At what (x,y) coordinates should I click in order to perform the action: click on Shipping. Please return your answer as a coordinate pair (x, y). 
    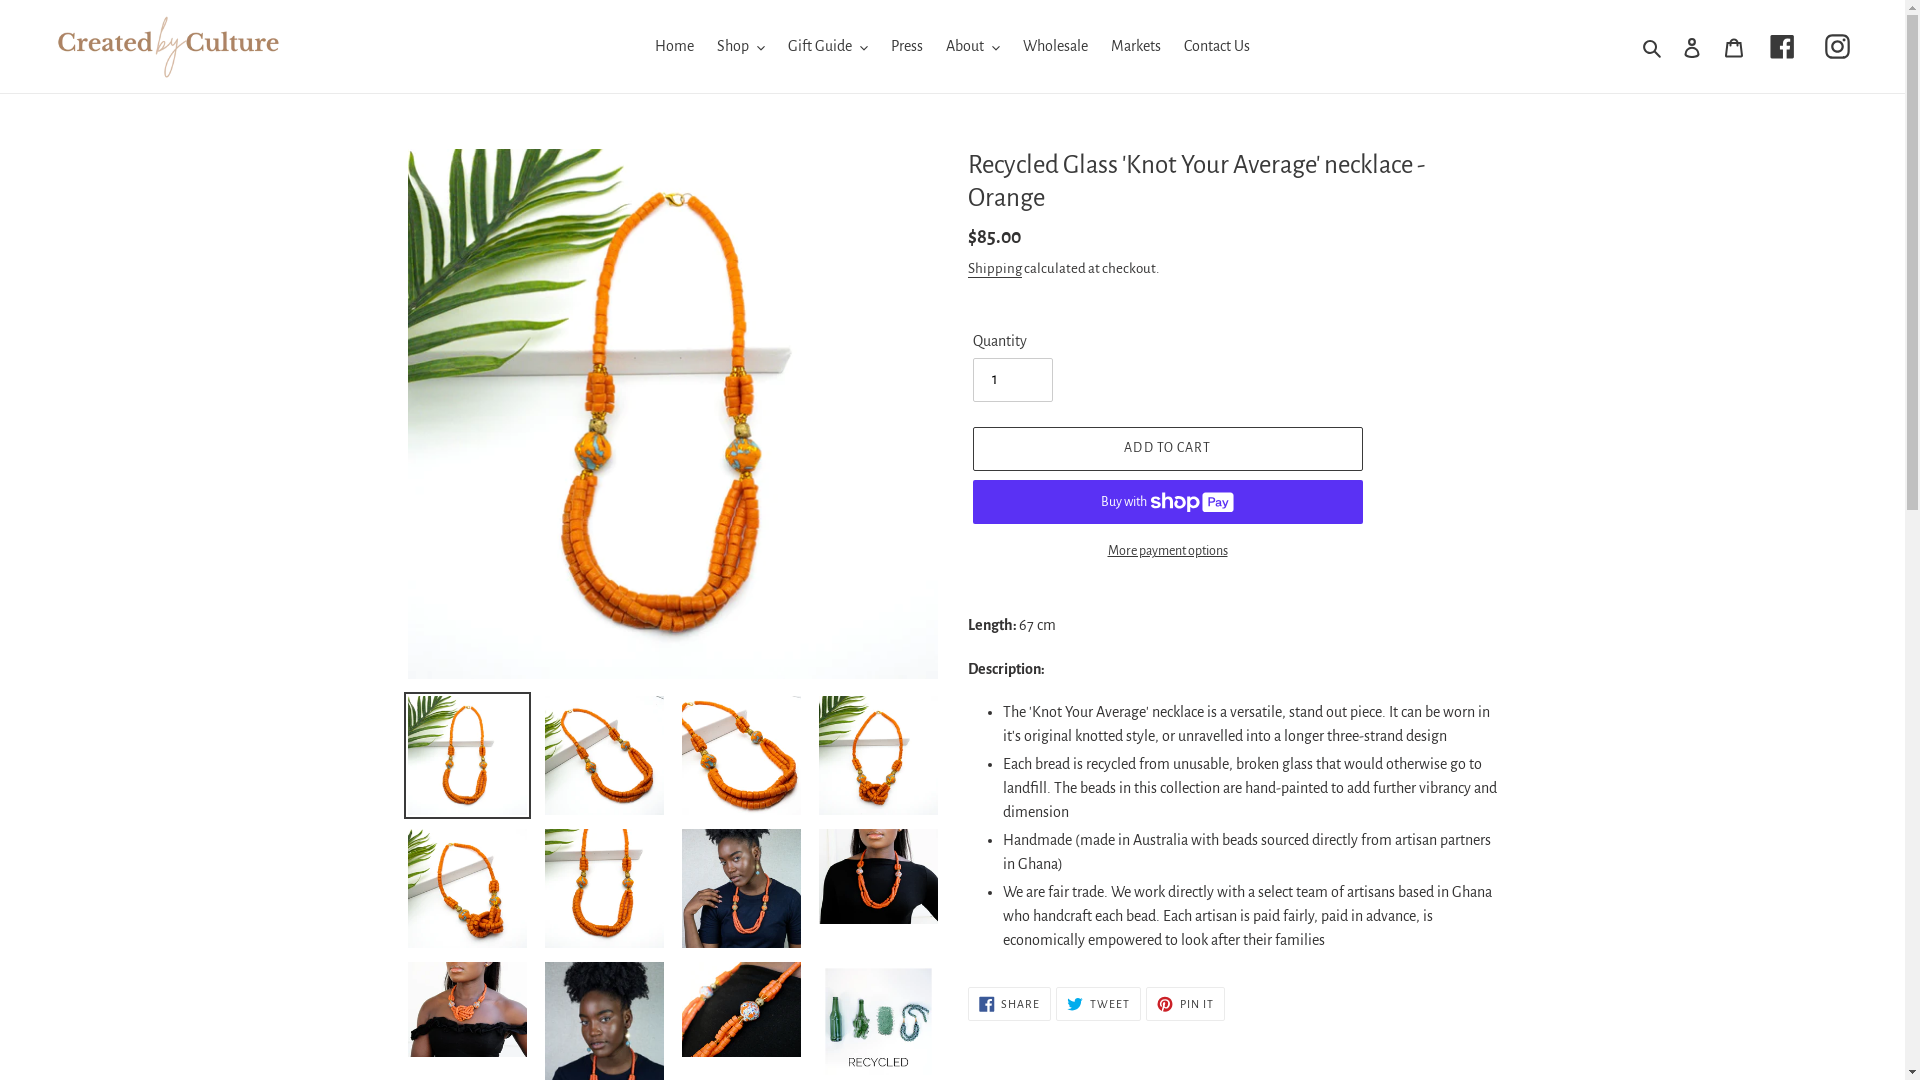
    Looking at the image, I should click on (995, 270).